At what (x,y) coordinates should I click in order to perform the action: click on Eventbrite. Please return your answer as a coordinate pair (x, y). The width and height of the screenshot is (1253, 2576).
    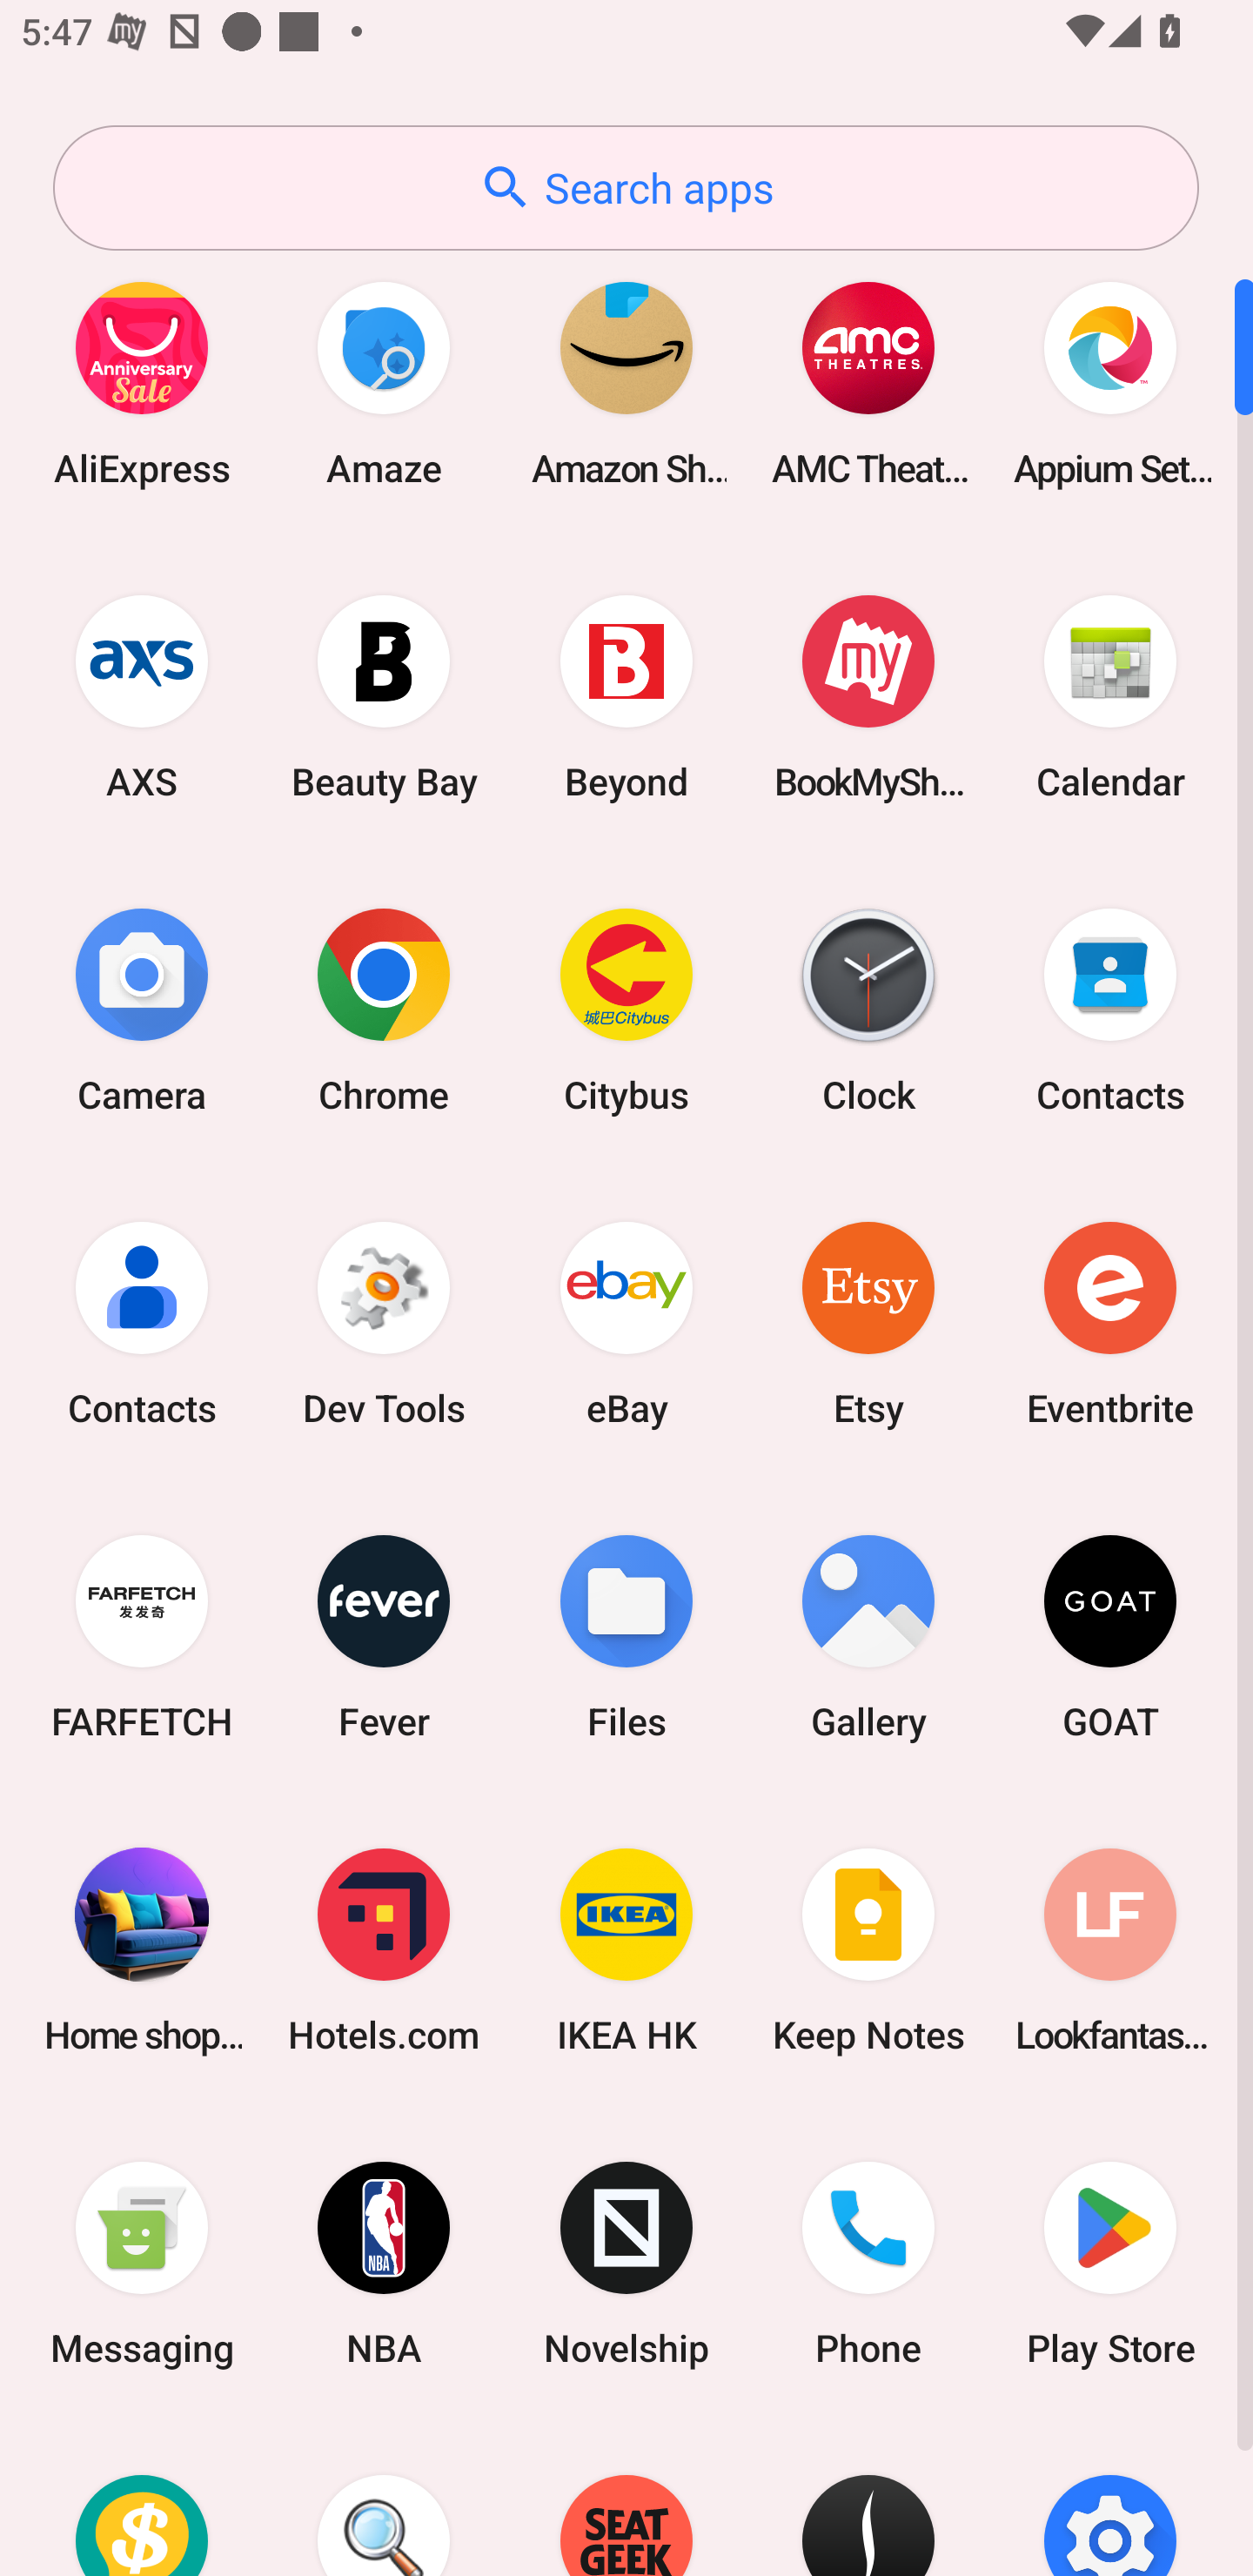
    Looking at the image, I should click on (1110, 1323).